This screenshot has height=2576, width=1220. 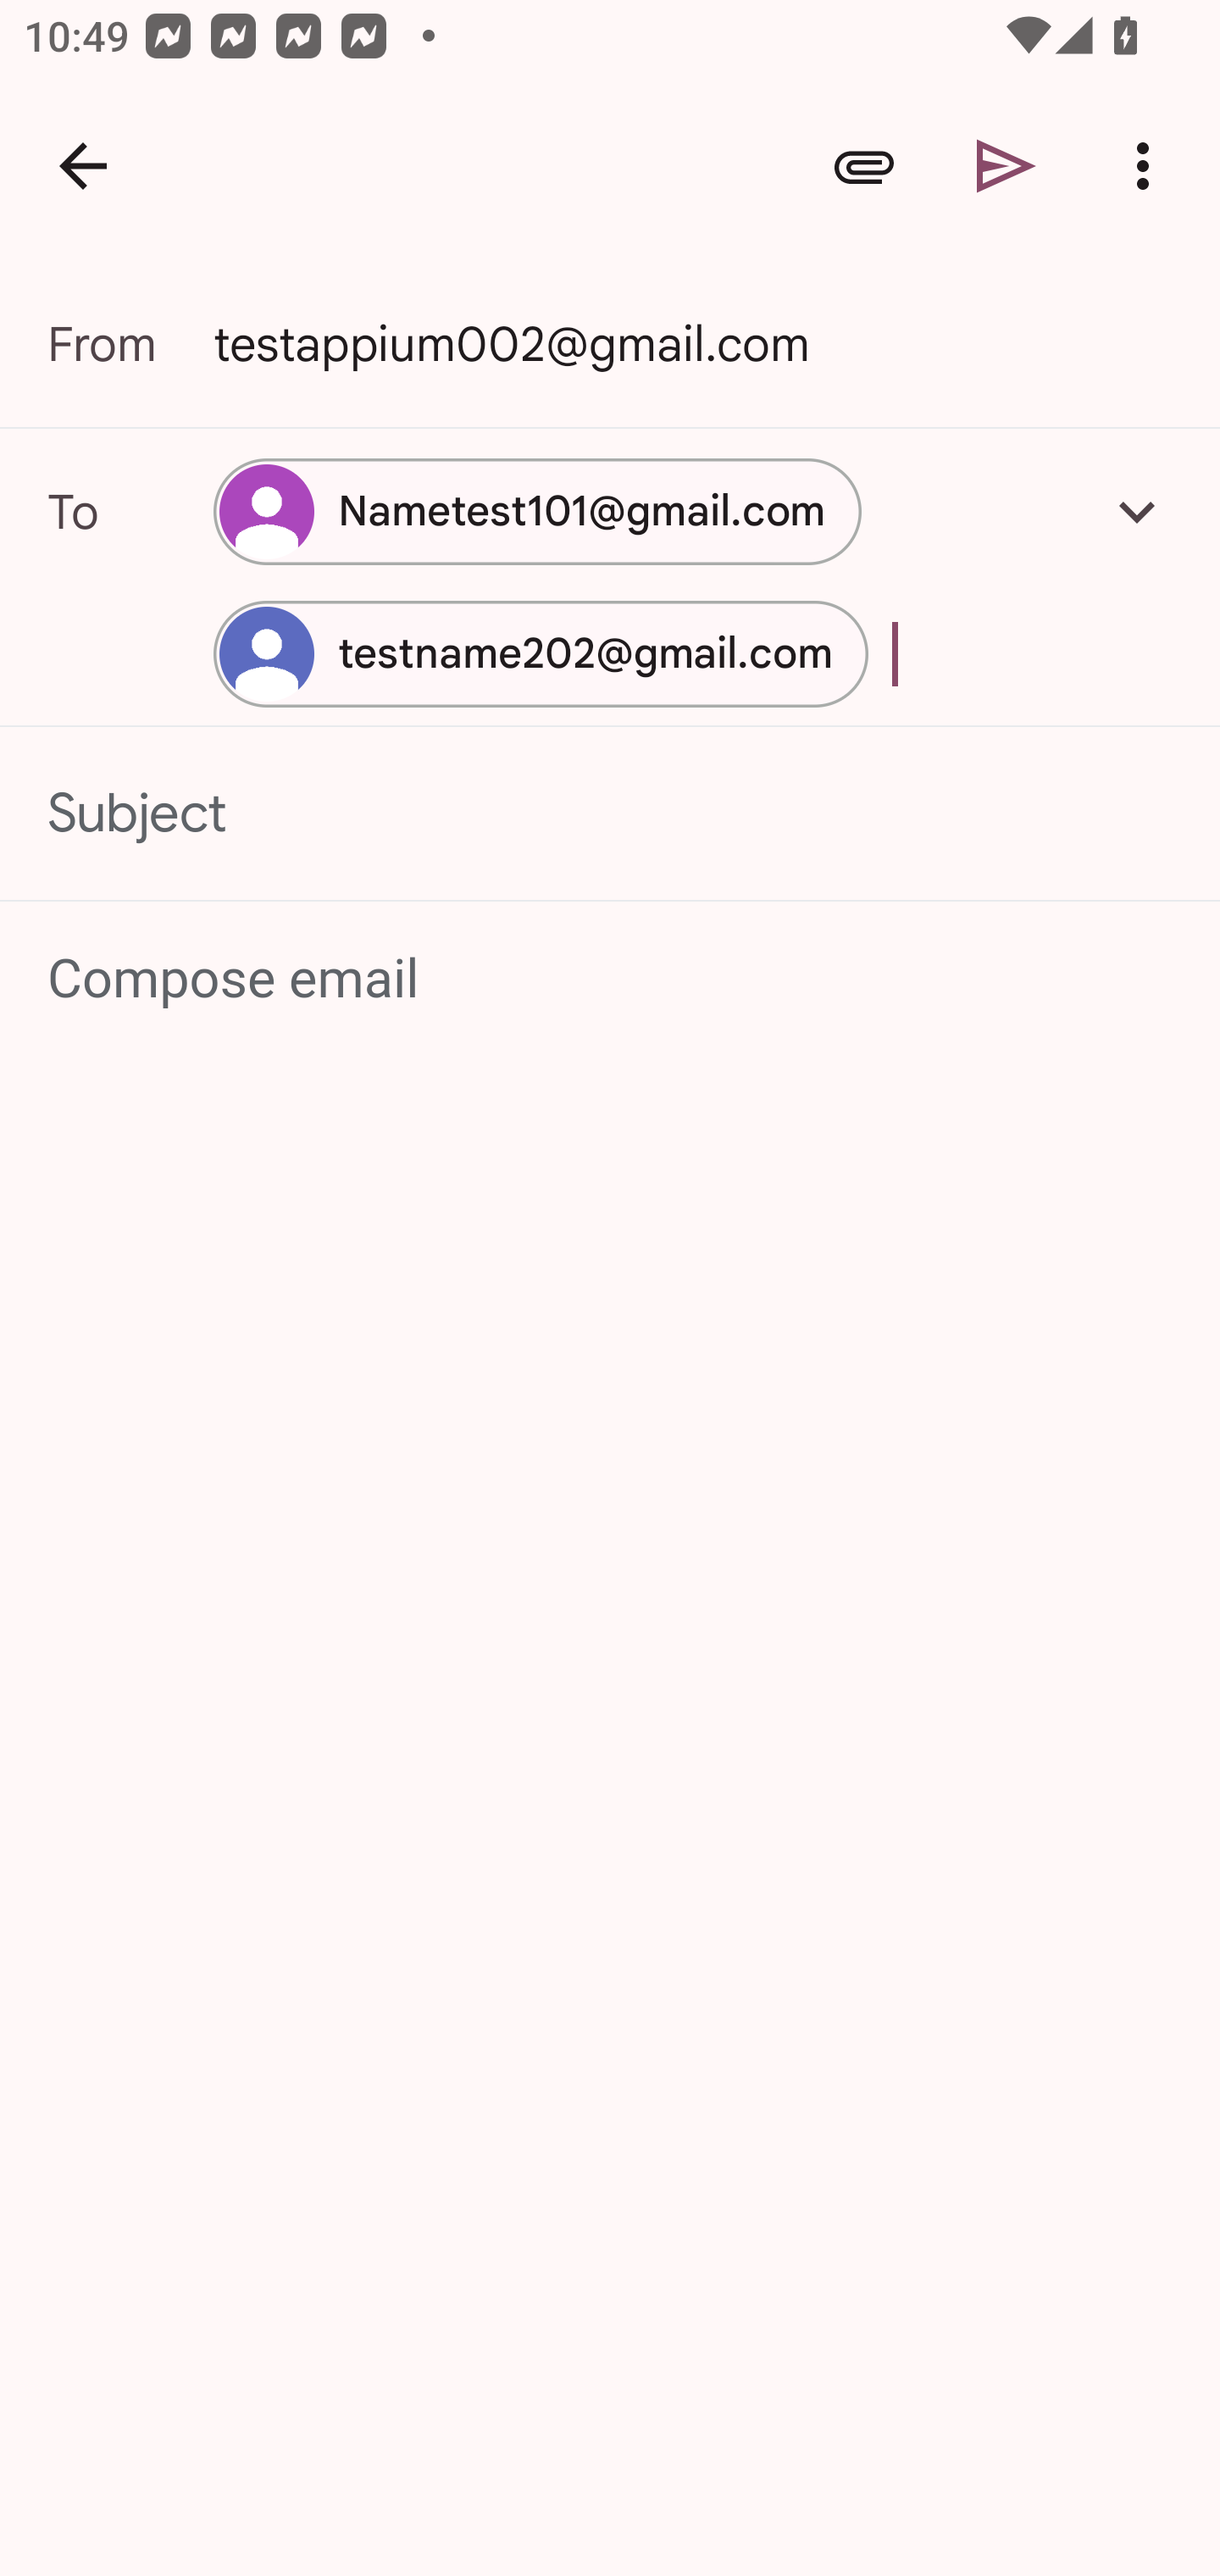 I want to click on From, so click(x=130, y=344).